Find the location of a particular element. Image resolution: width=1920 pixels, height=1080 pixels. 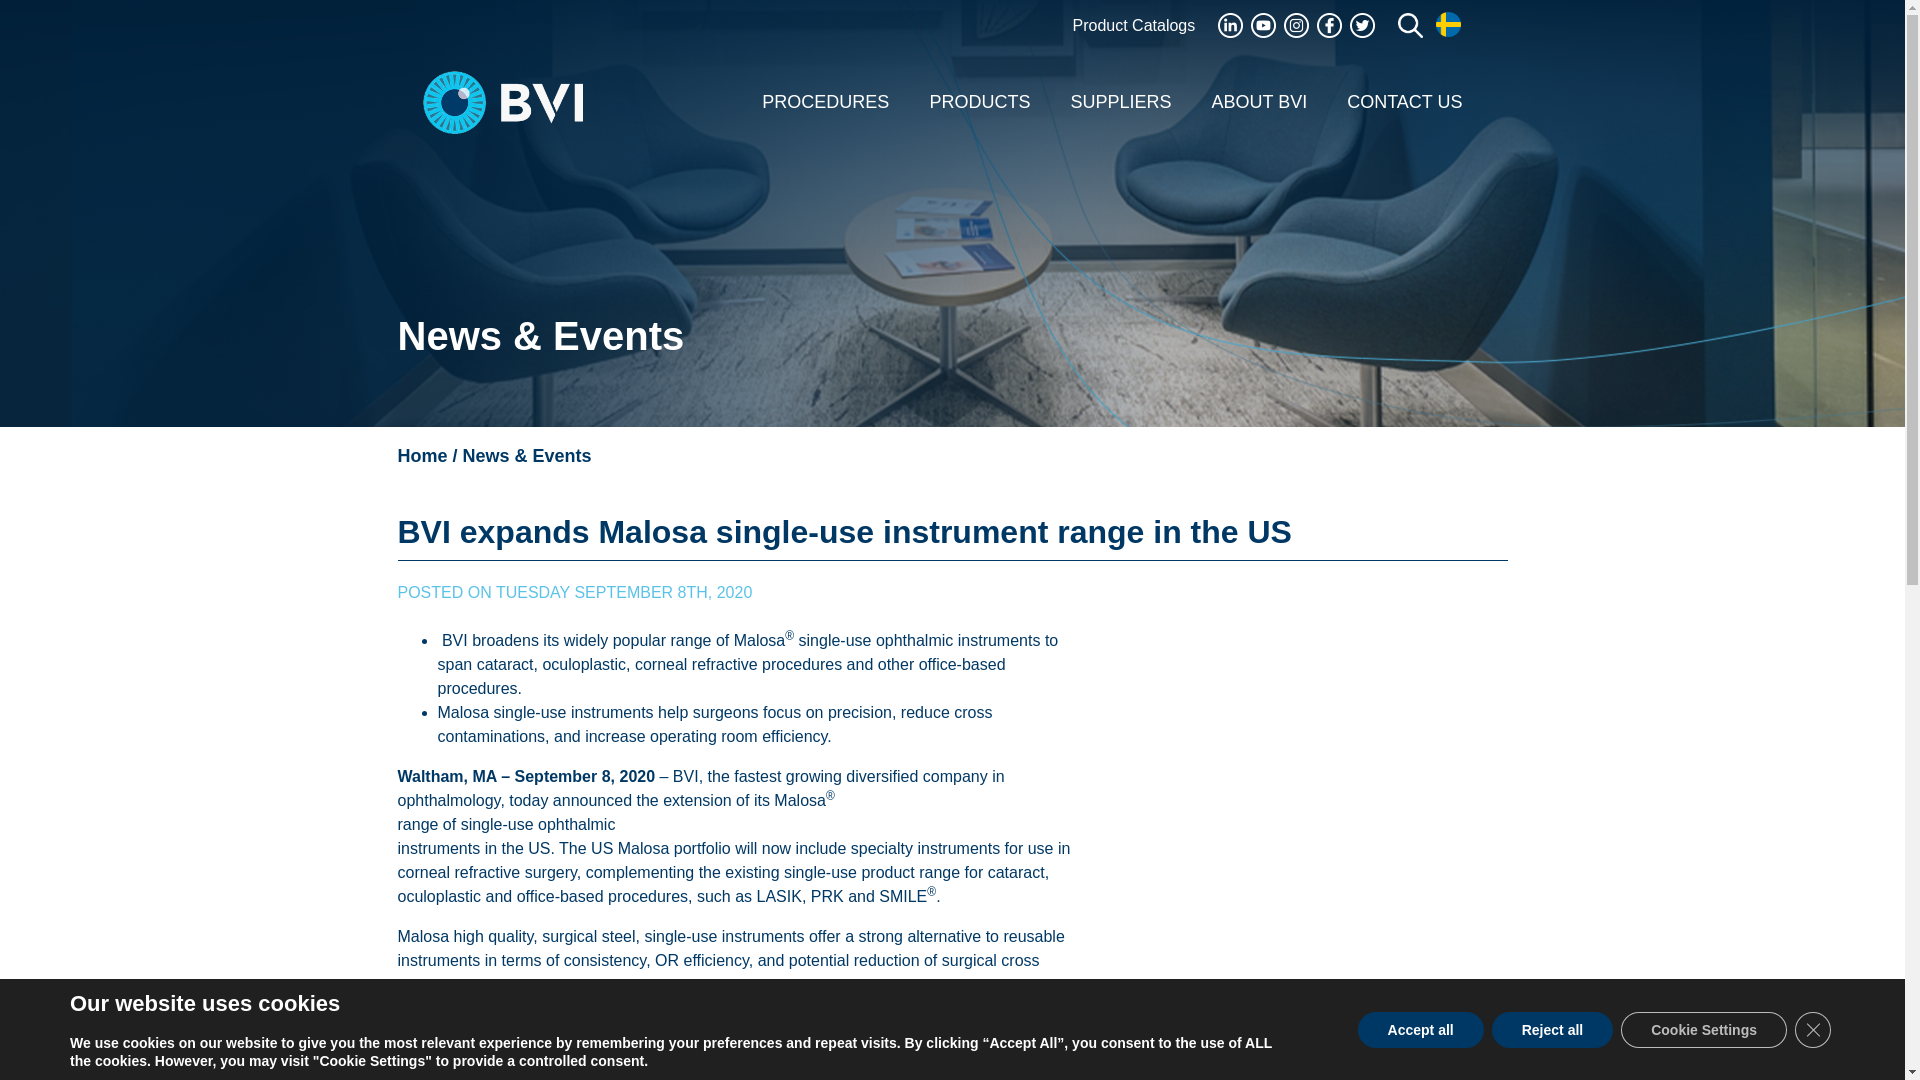

SUPPLIERS is located at coordinates (1120, 102).